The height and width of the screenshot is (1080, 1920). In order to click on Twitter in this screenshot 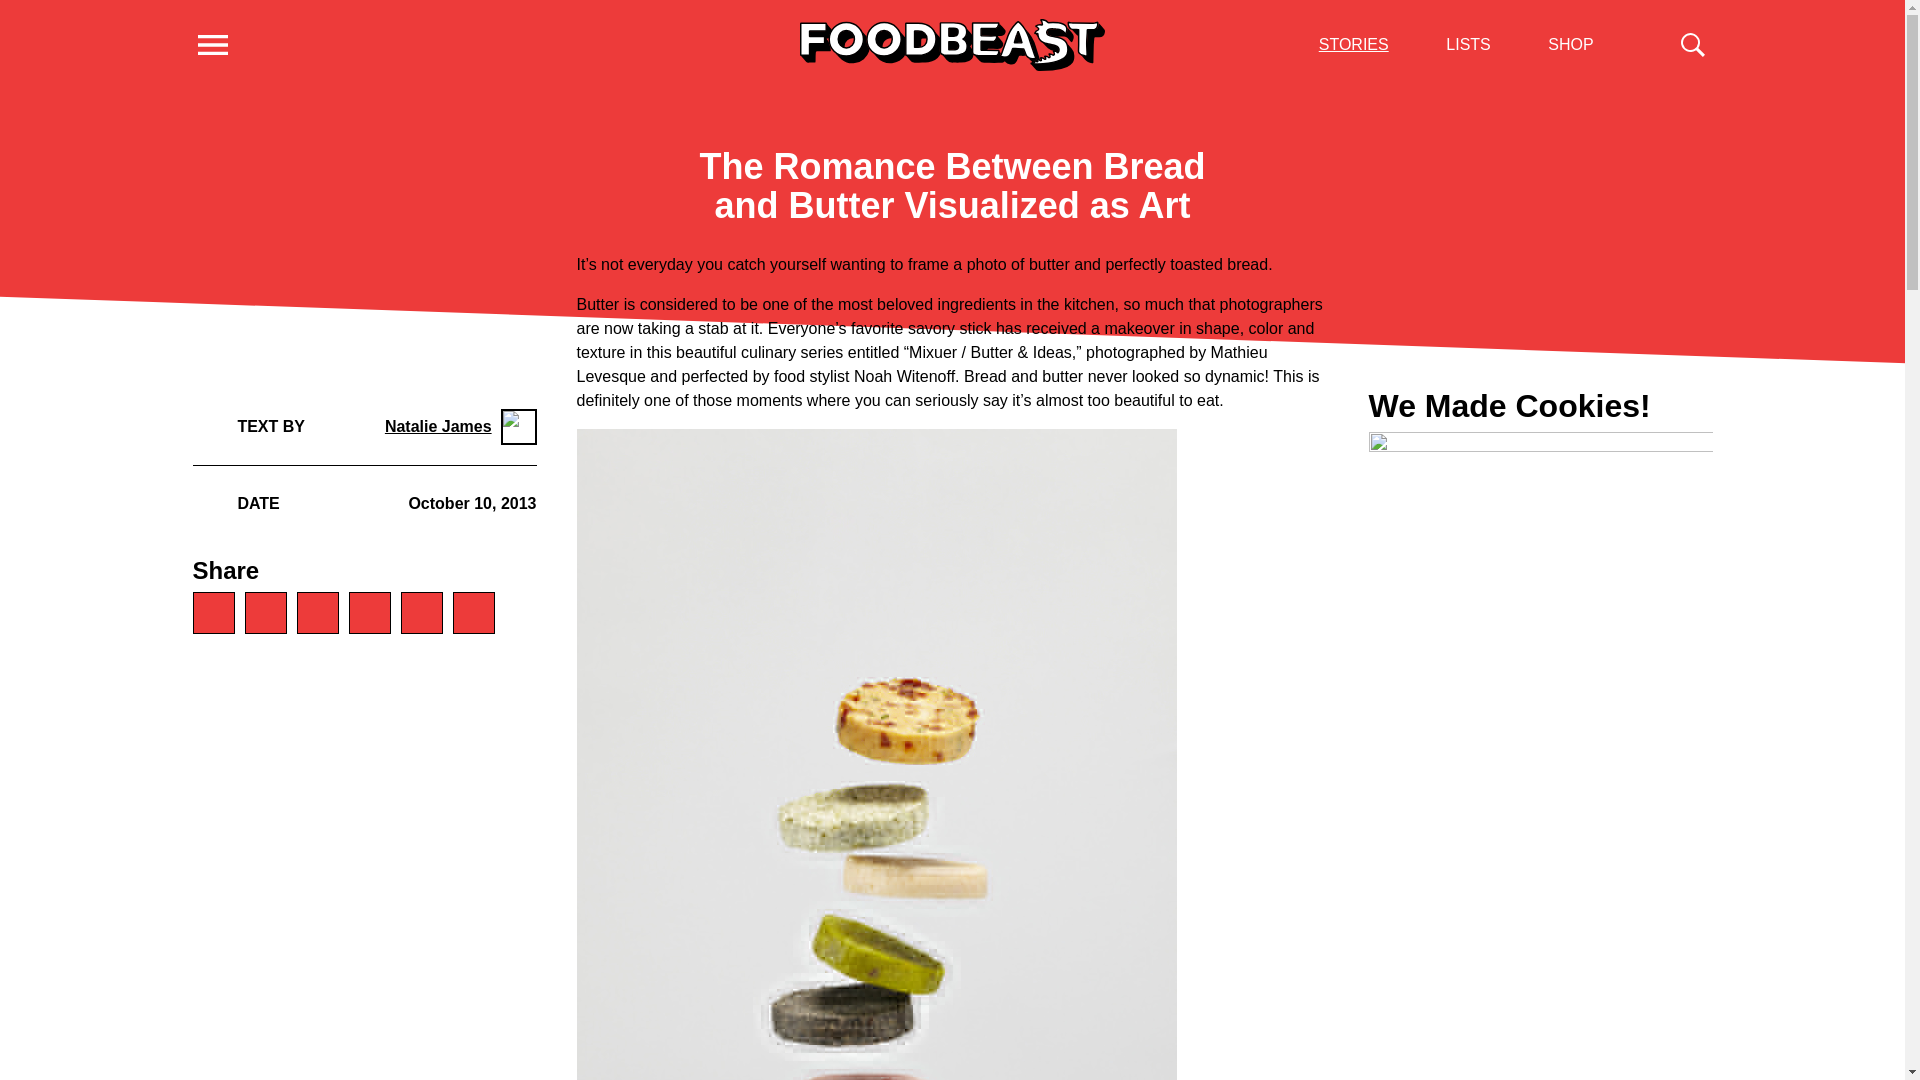, I will do `click(368, 612)`.